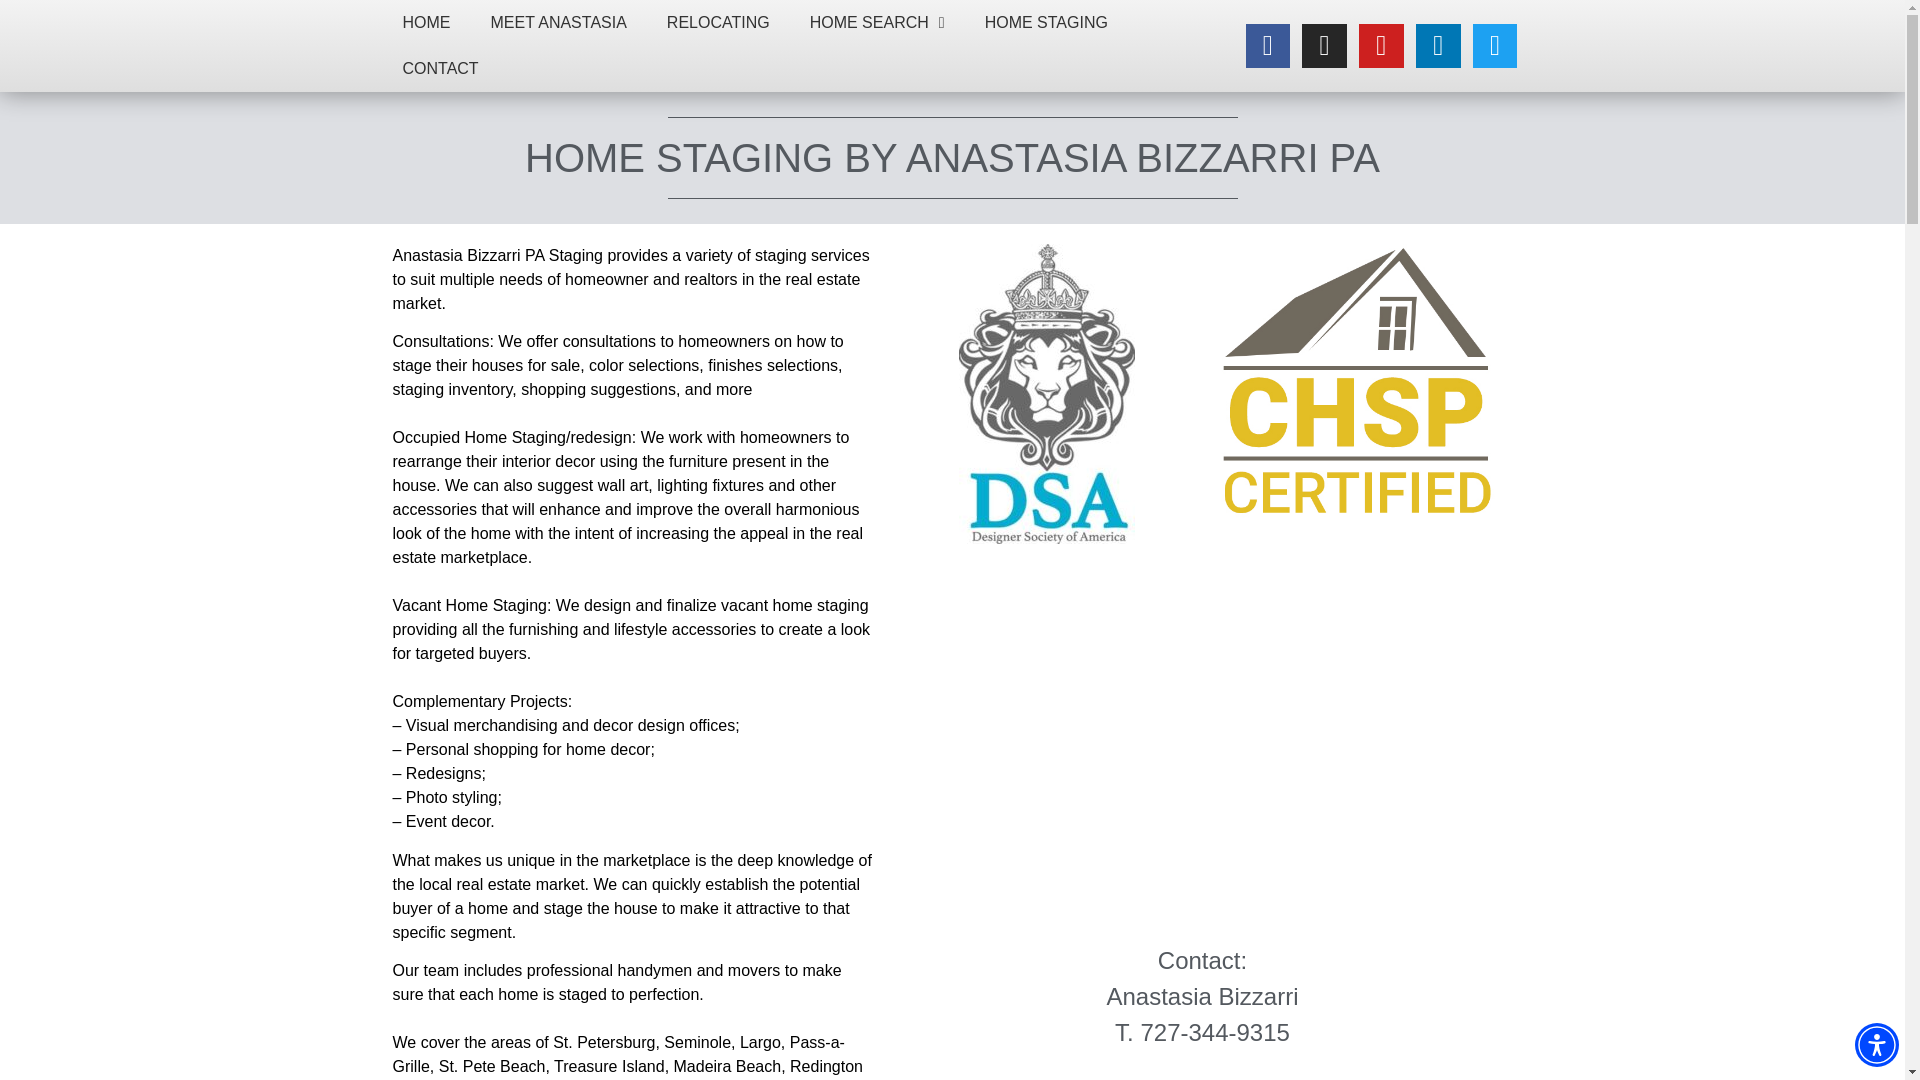 The height and width of the screenshot is (1080, 1920). Describe the element at coordinates (440, 68) in the screenshot. I see `CONTACT` at that location.